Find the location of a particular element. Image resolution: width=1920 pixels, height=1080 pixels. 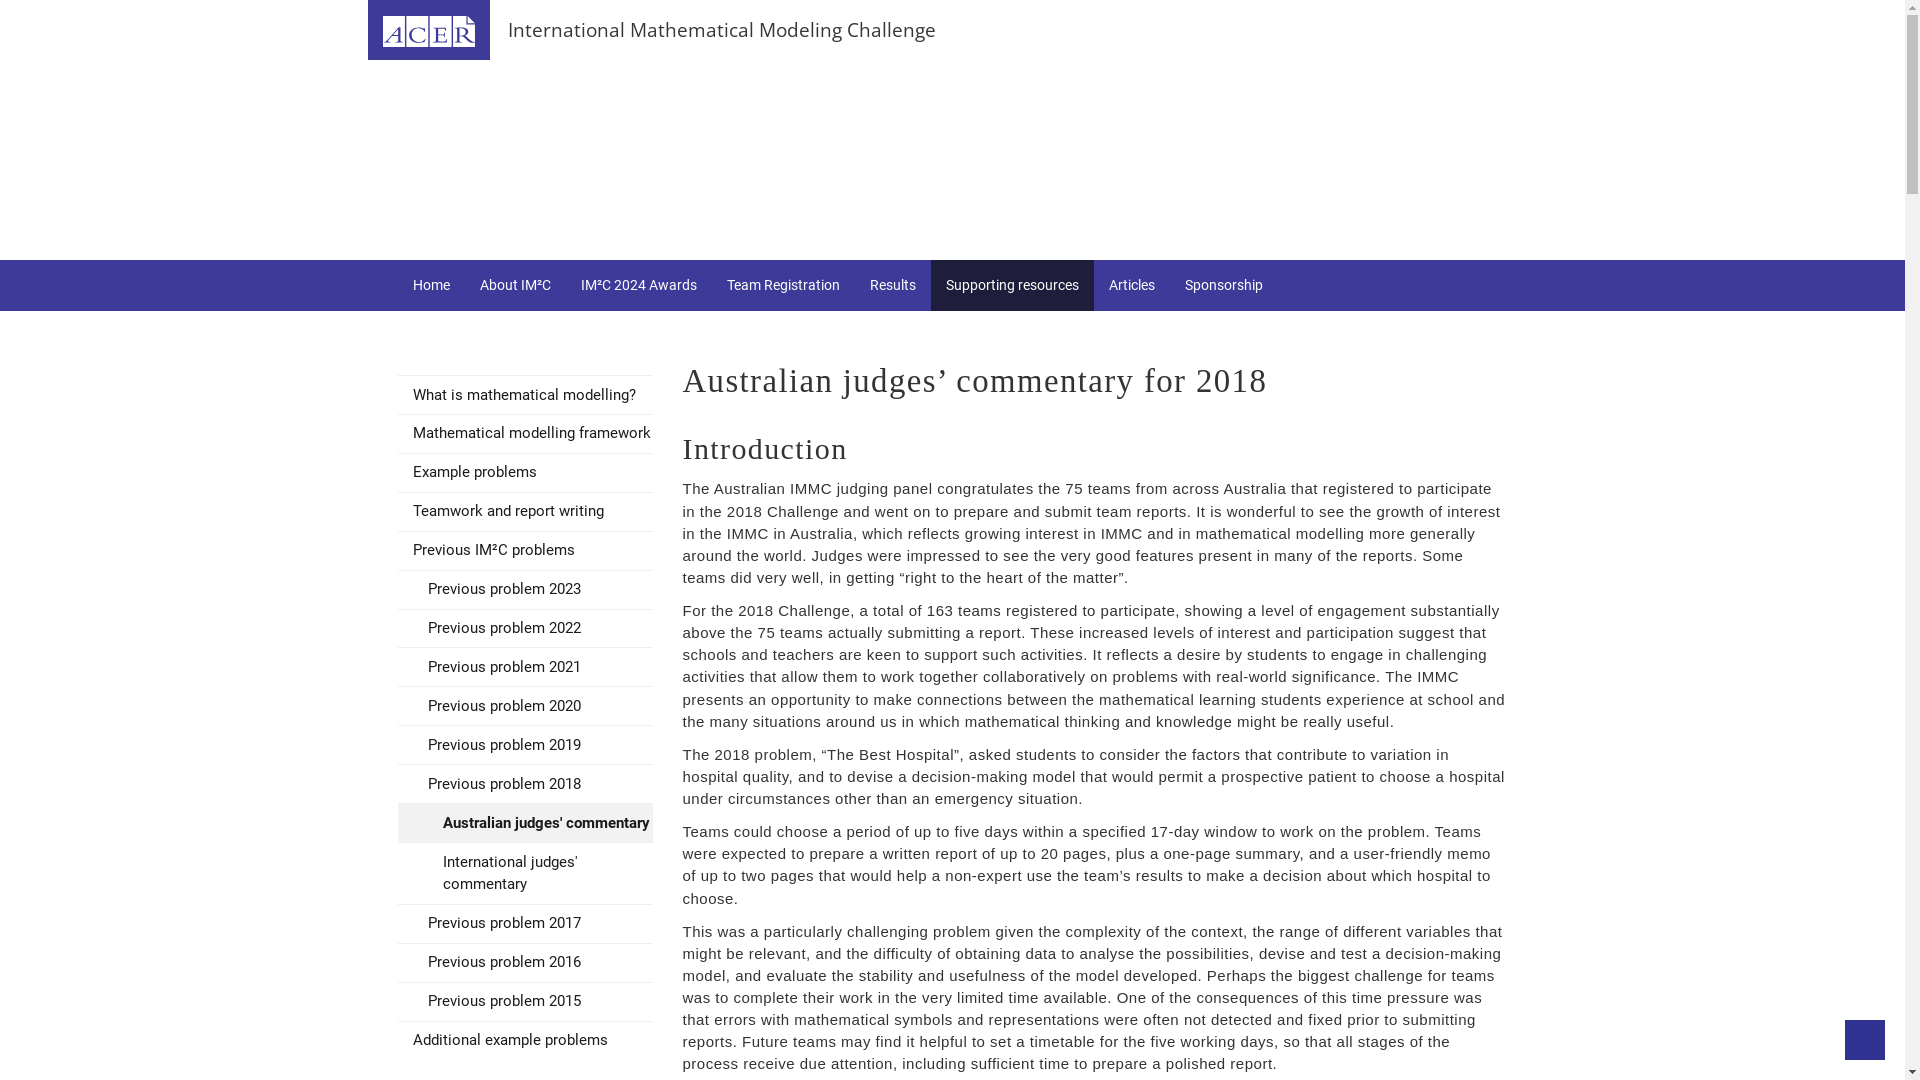

Previous problem 2019 is located at coordinates (526, 745).